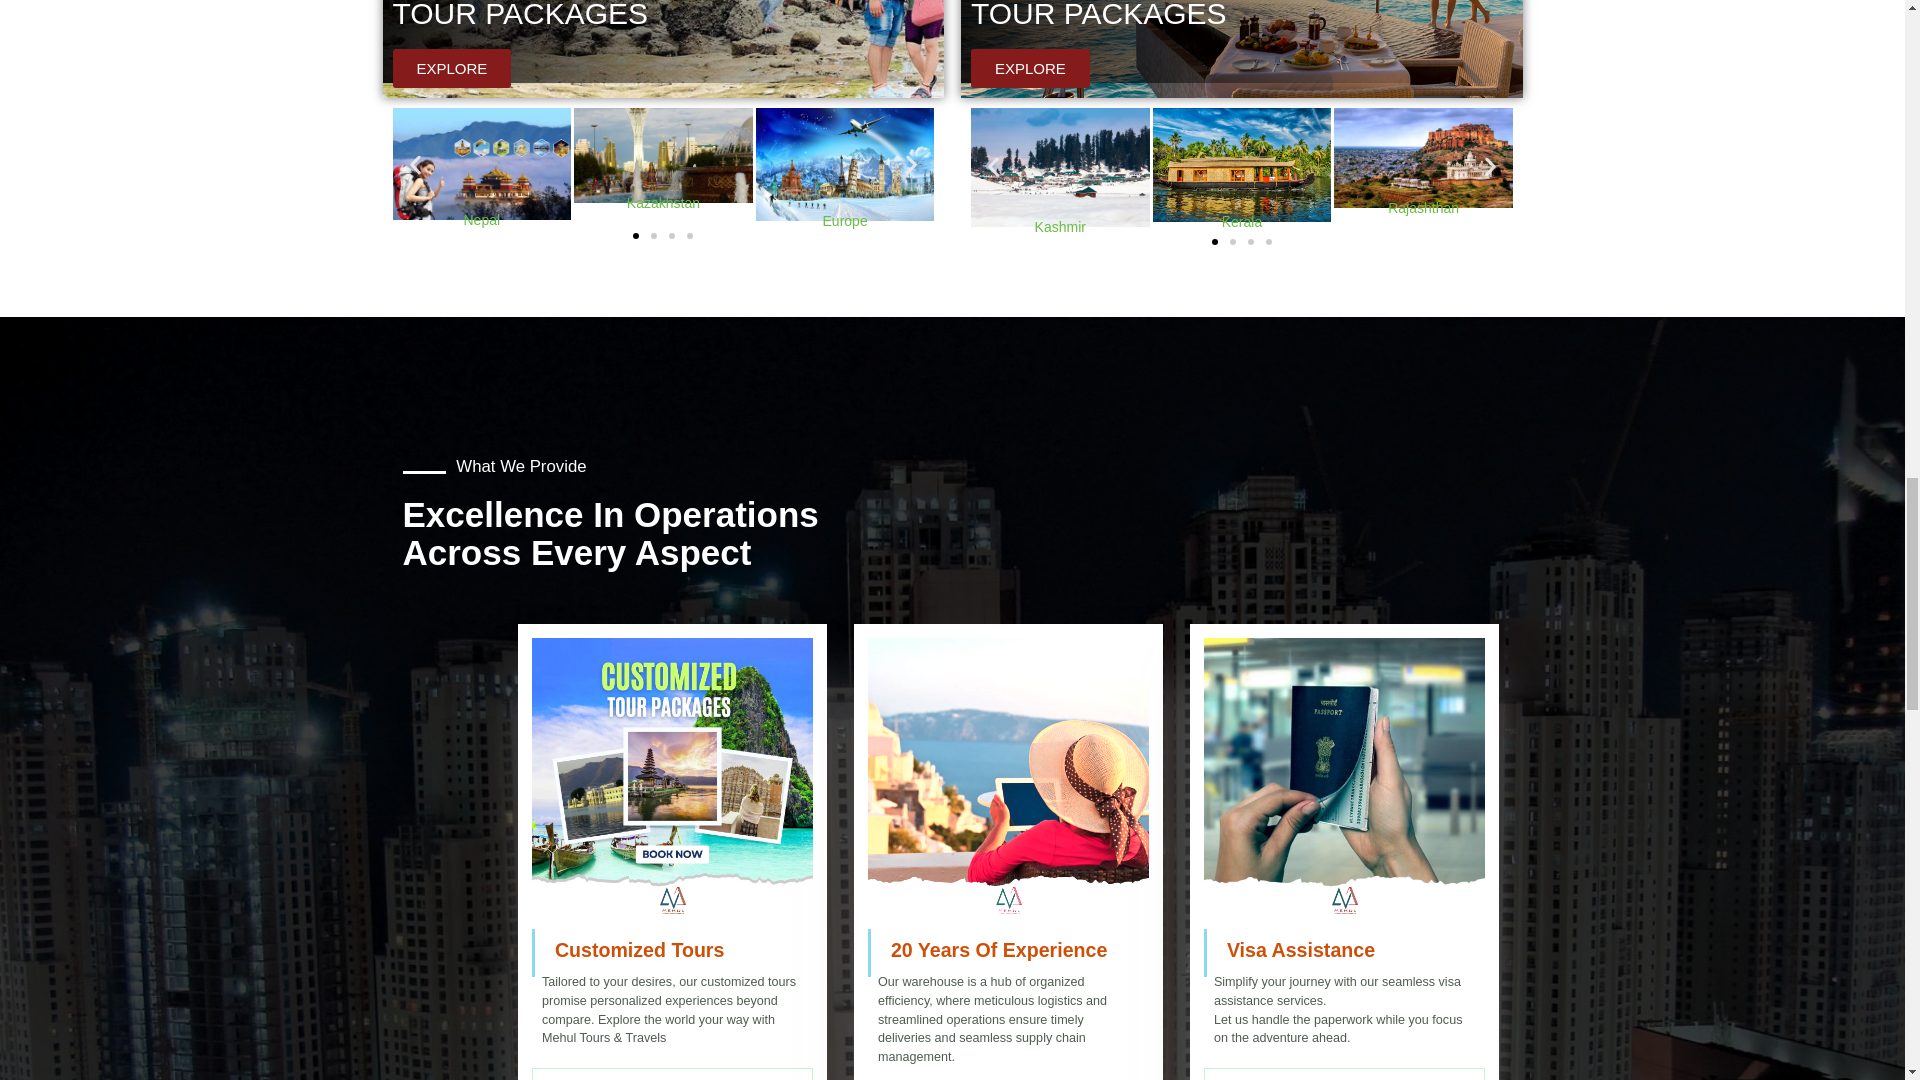 This screenshot has height=1080, width=1920. What do you see at coordinates (846, 164) in the screenshot?
I see `Europe` at bounding box center [846, 164].